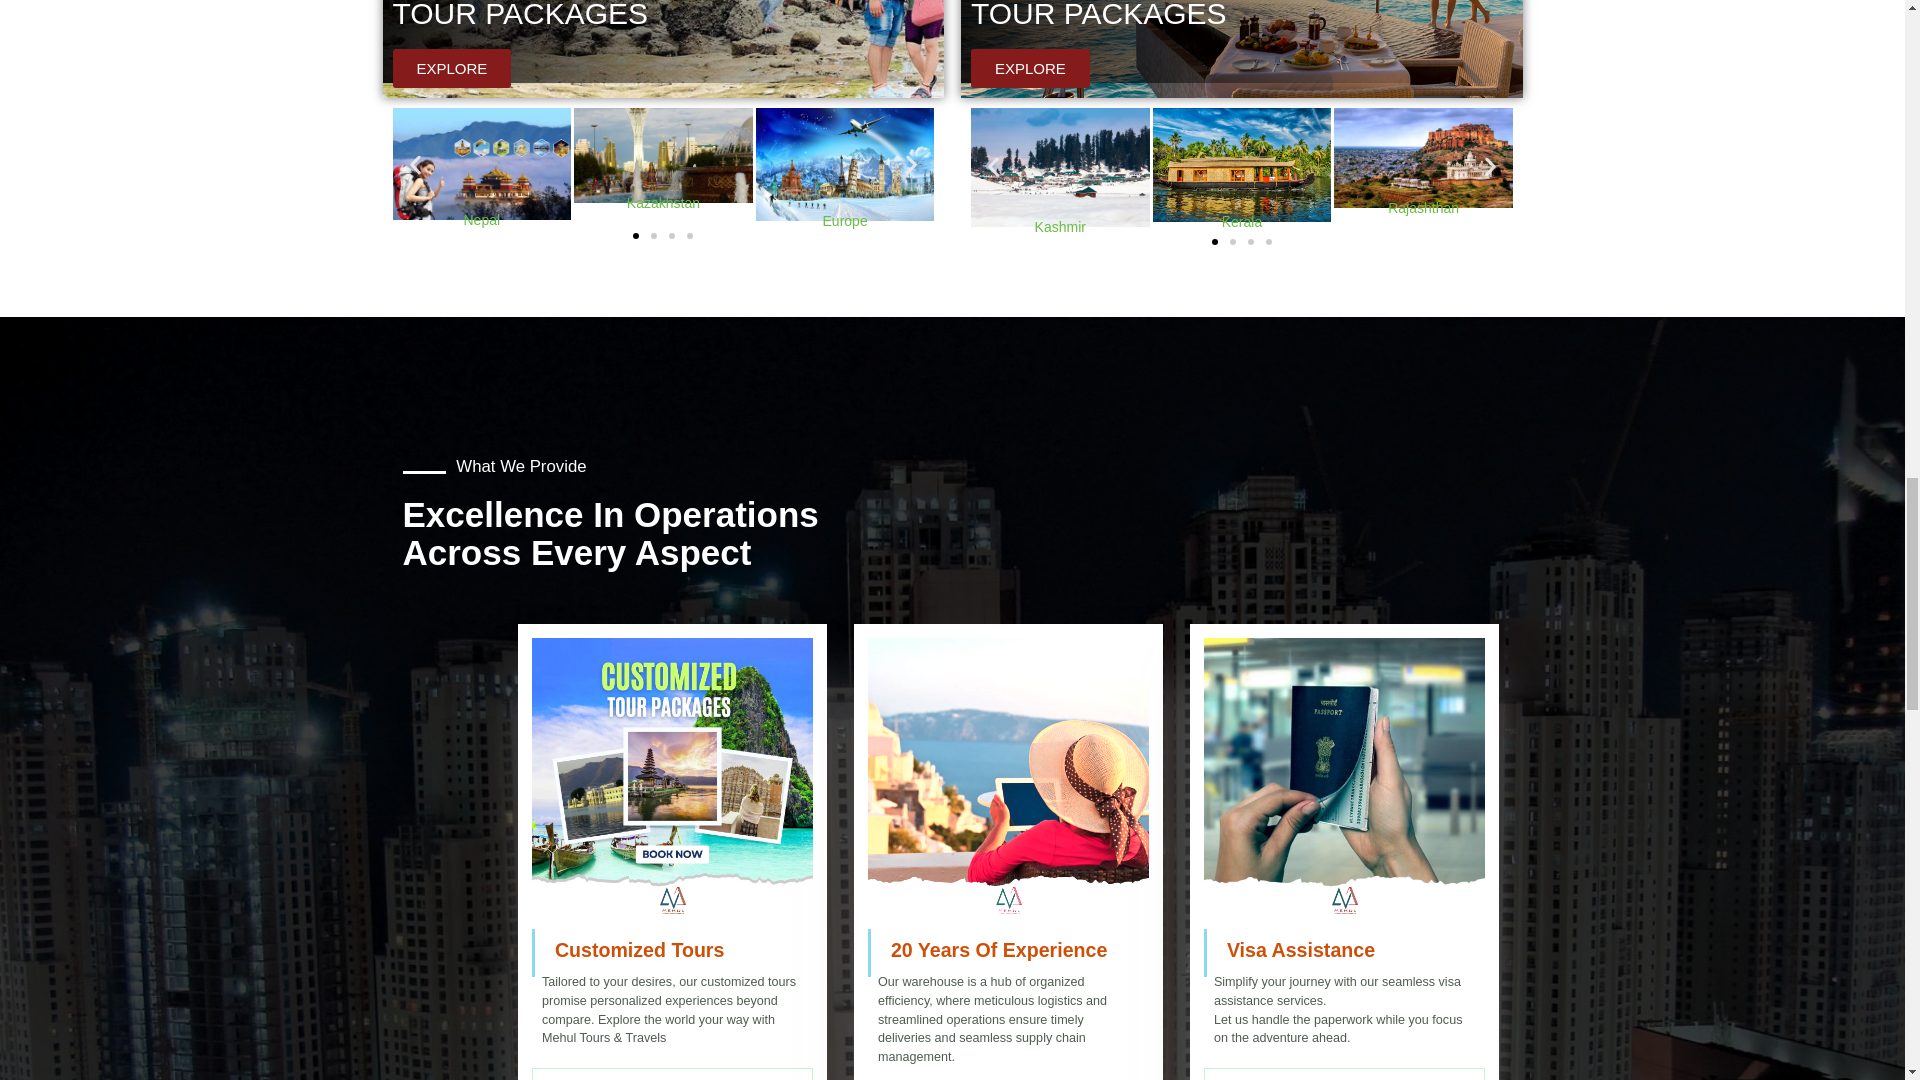 This screenshot has height=1080, width=1920. What do you see at coordinates (846, 164) in the screenshot?
I see `Europe` at bounding box center [846, 164].